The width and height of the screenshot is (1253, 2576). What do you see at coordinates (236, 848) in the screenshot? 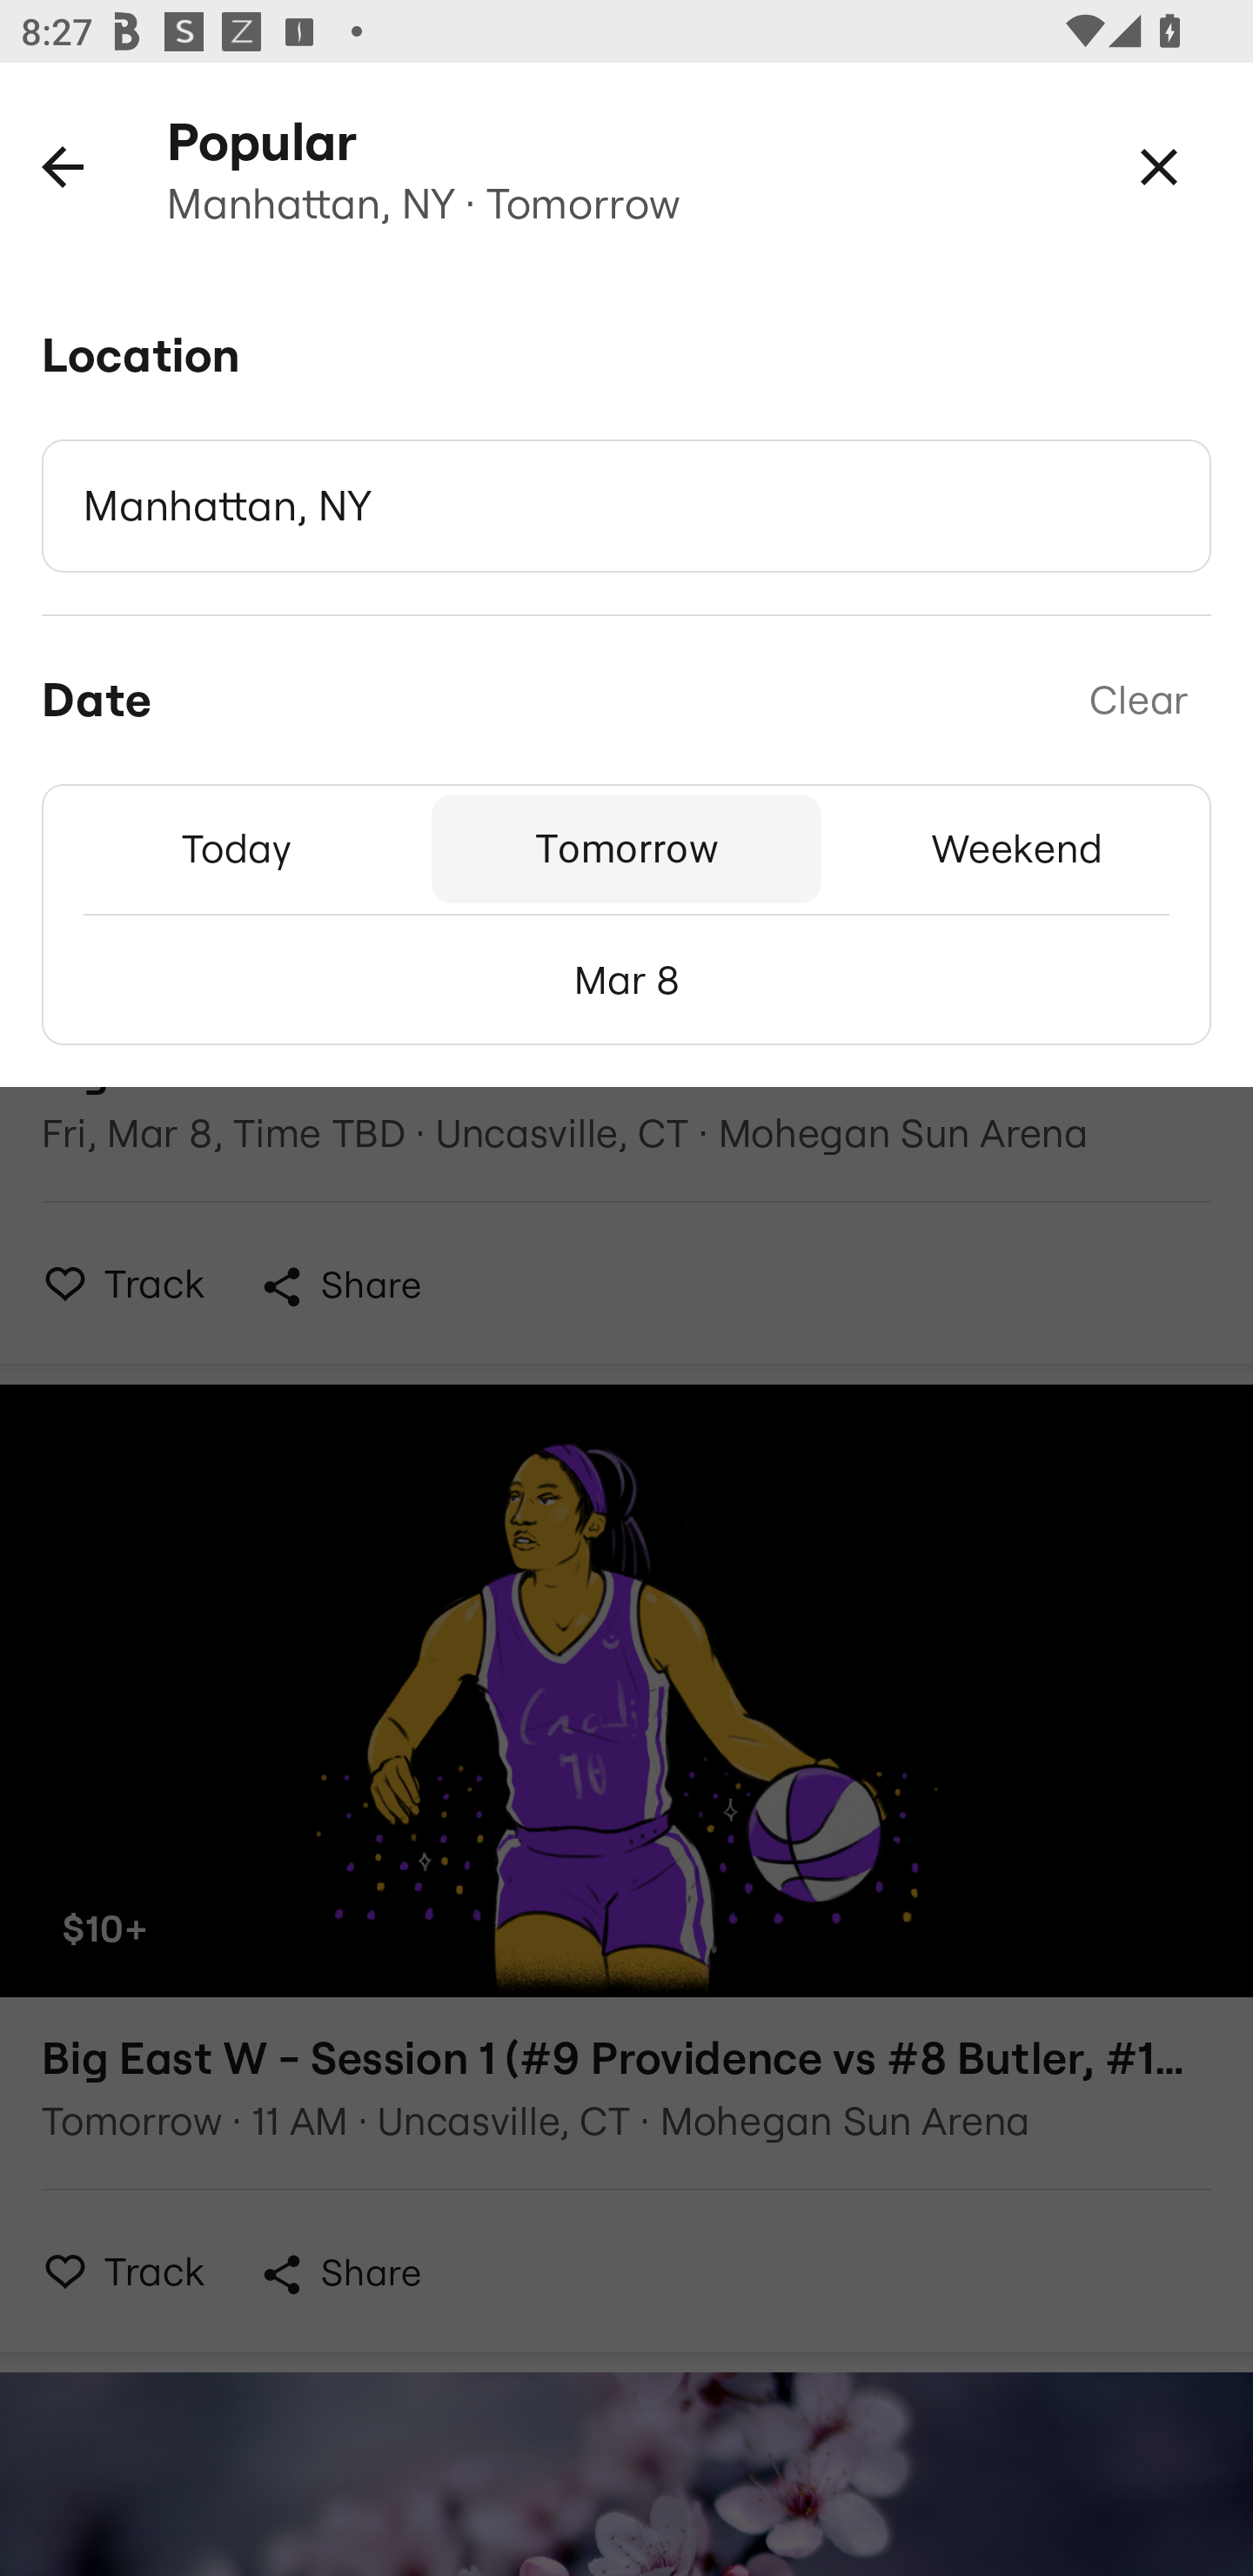
I see `Today` at bounding box center [236, 848].